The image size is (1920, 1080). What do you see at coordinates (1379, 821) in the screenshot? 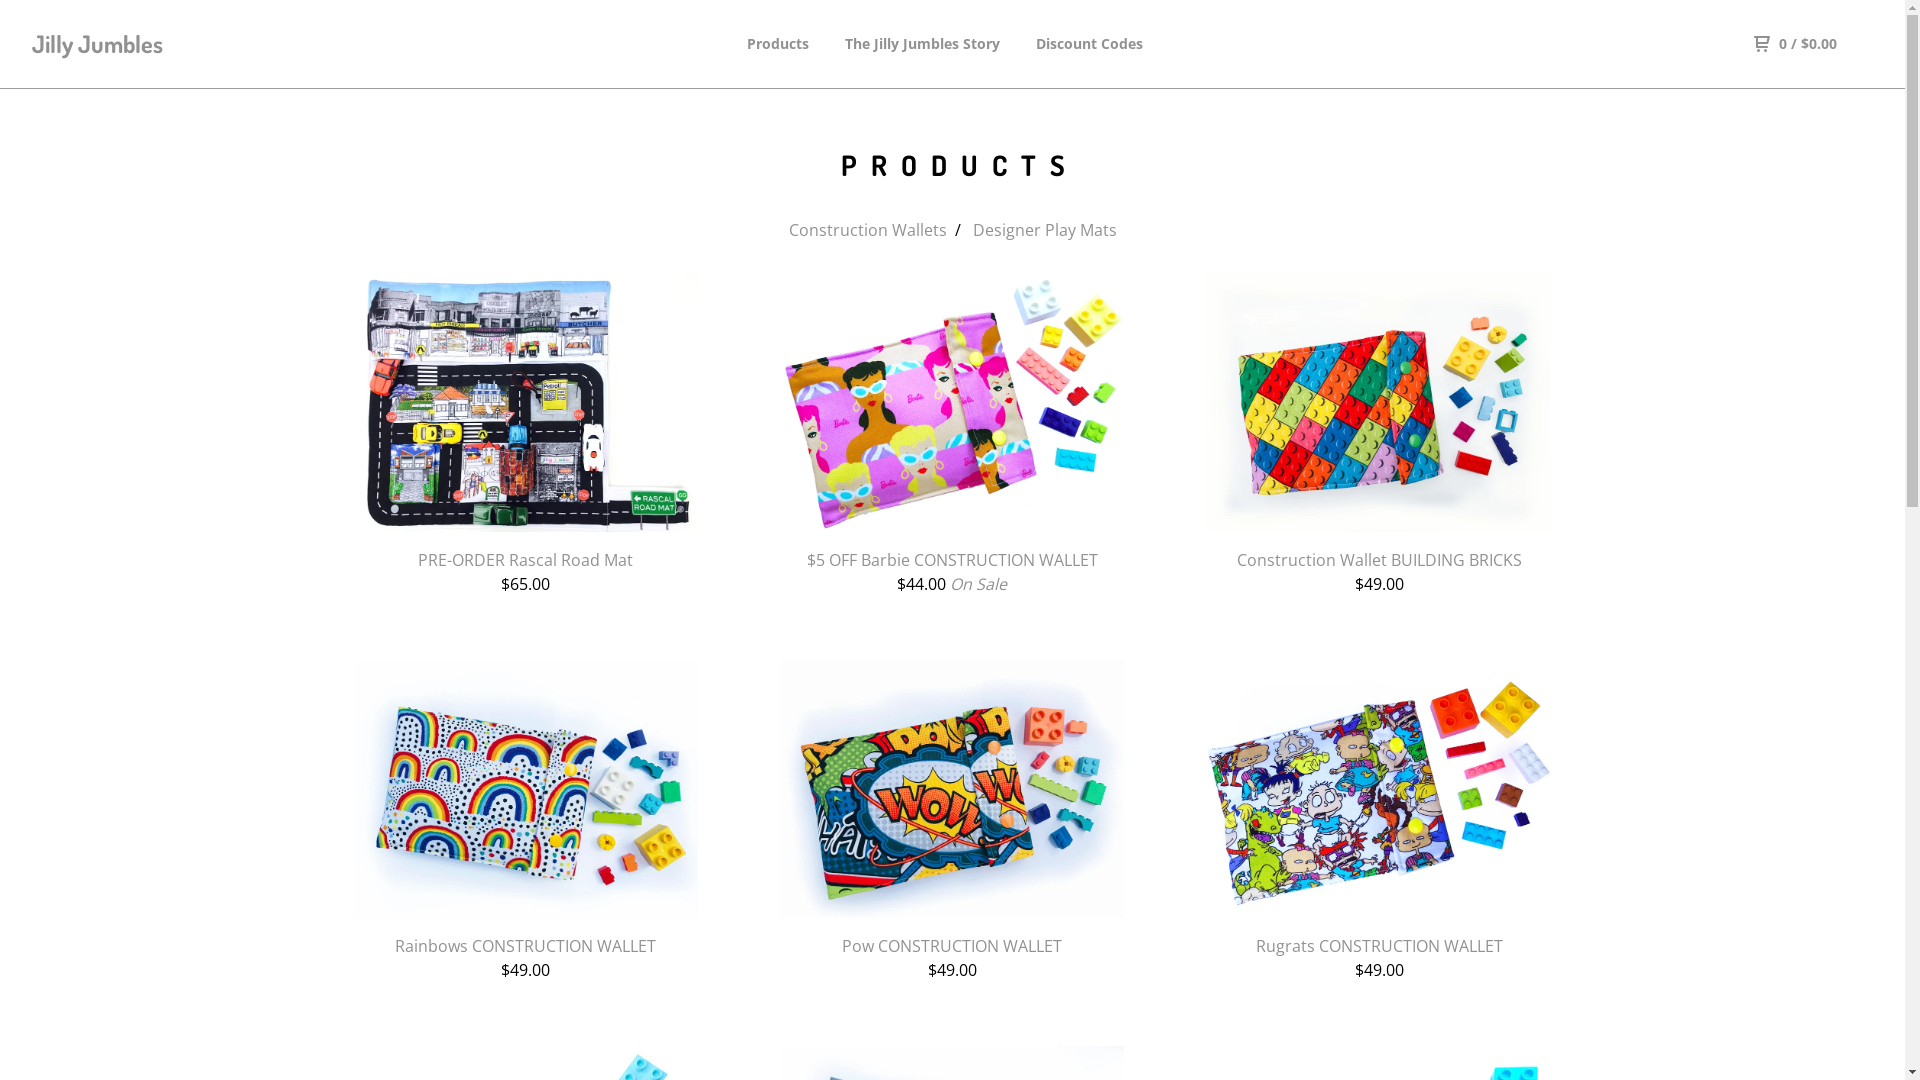
I see `Rugrats CONSTRUCTION WALLET
$49.00` at bounding box center [1379, 821].